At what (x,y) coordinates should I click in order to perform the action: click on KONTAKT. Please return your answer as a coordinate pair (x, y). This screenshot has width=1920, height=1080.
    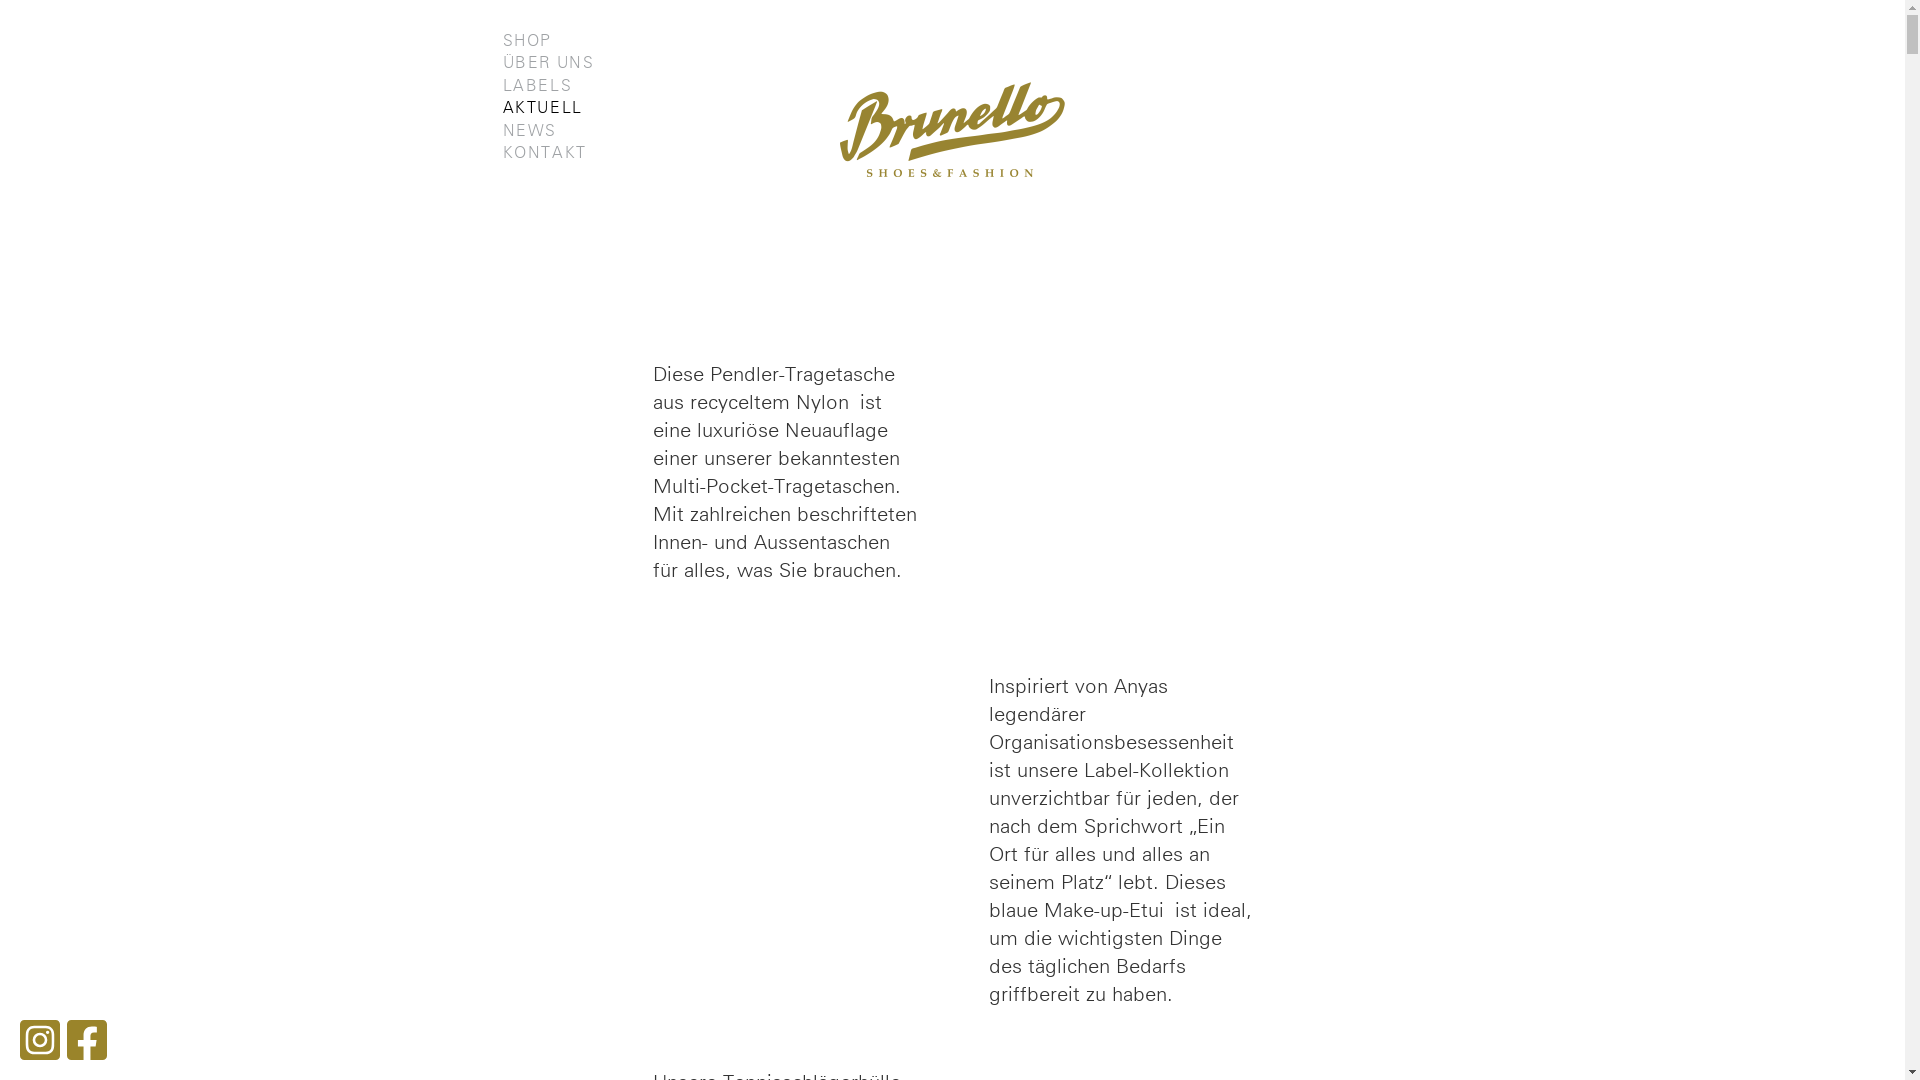
    Looking at the image, I should click on (544, 153).